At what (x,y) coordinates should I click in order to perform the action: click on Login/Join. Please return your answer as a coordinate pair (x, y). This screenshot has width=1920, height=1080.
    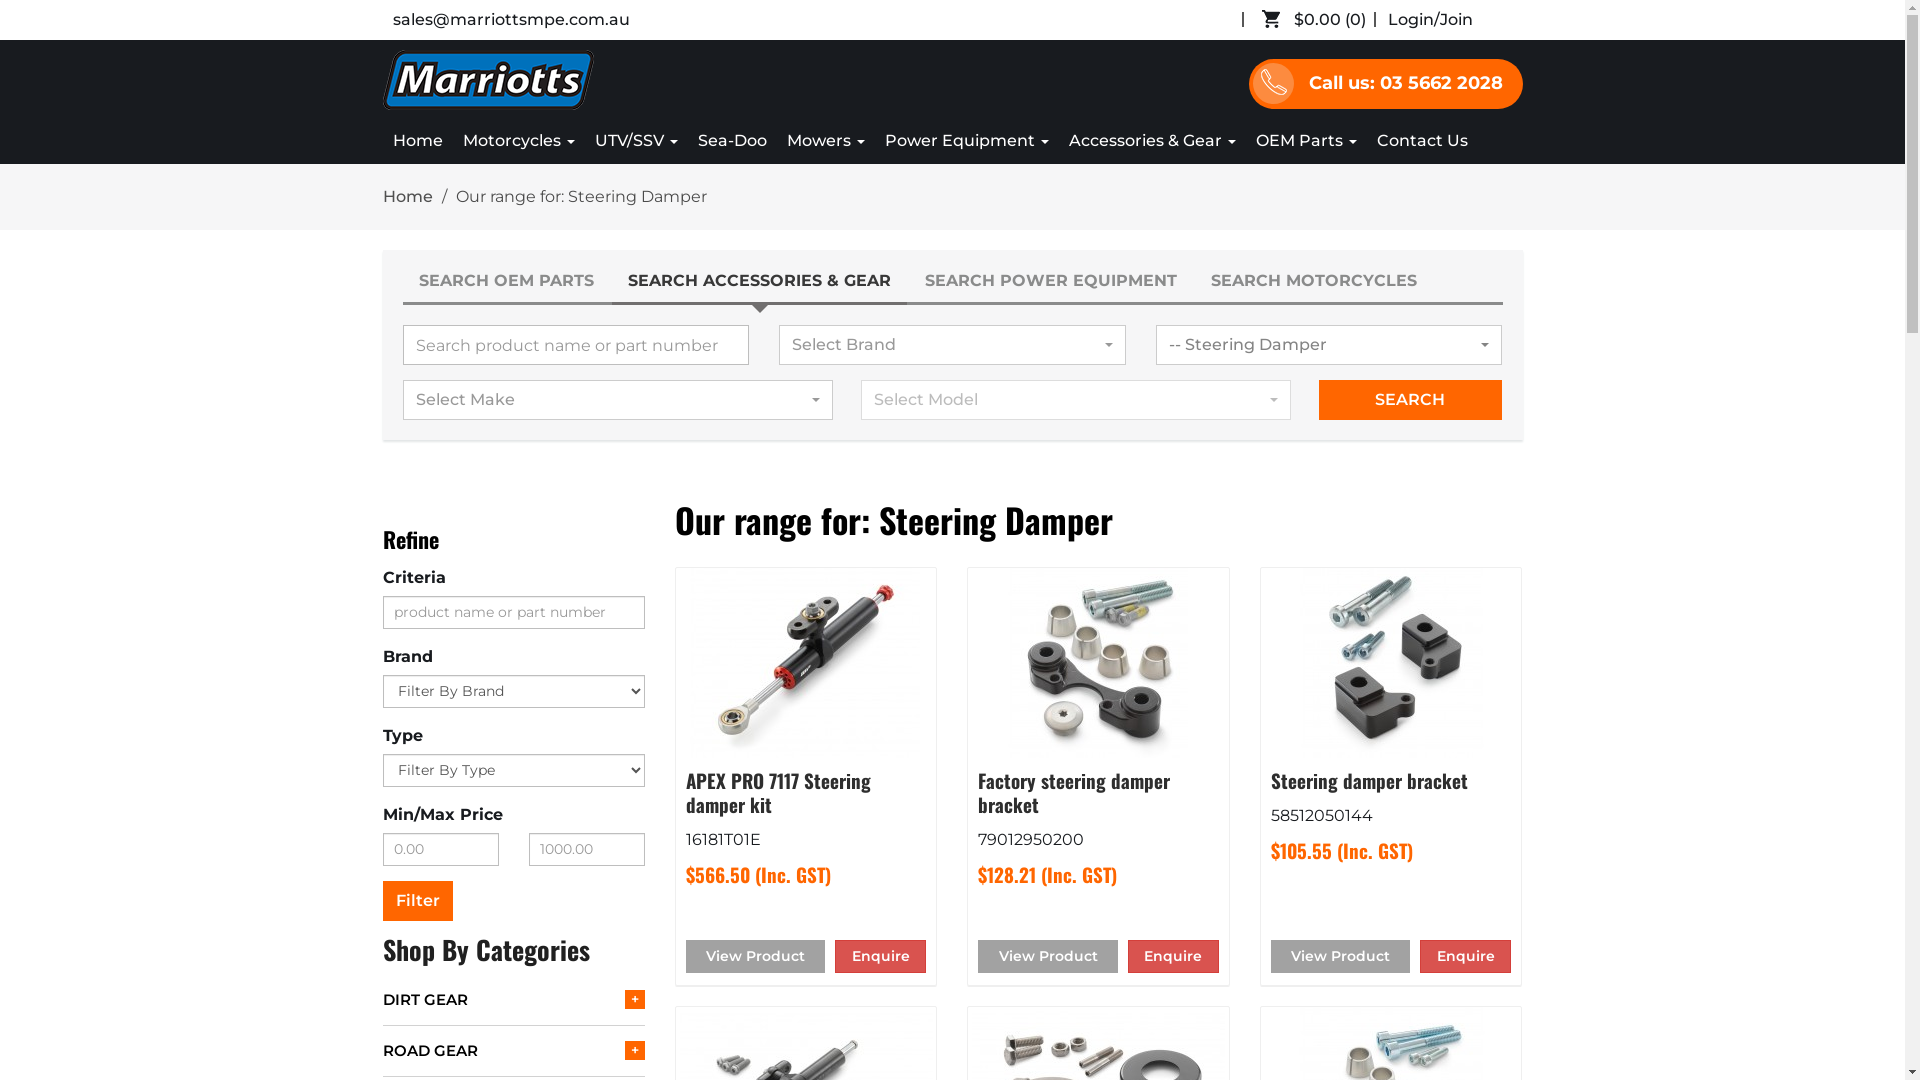
    Looking at the image, I should click on (1430, 20).